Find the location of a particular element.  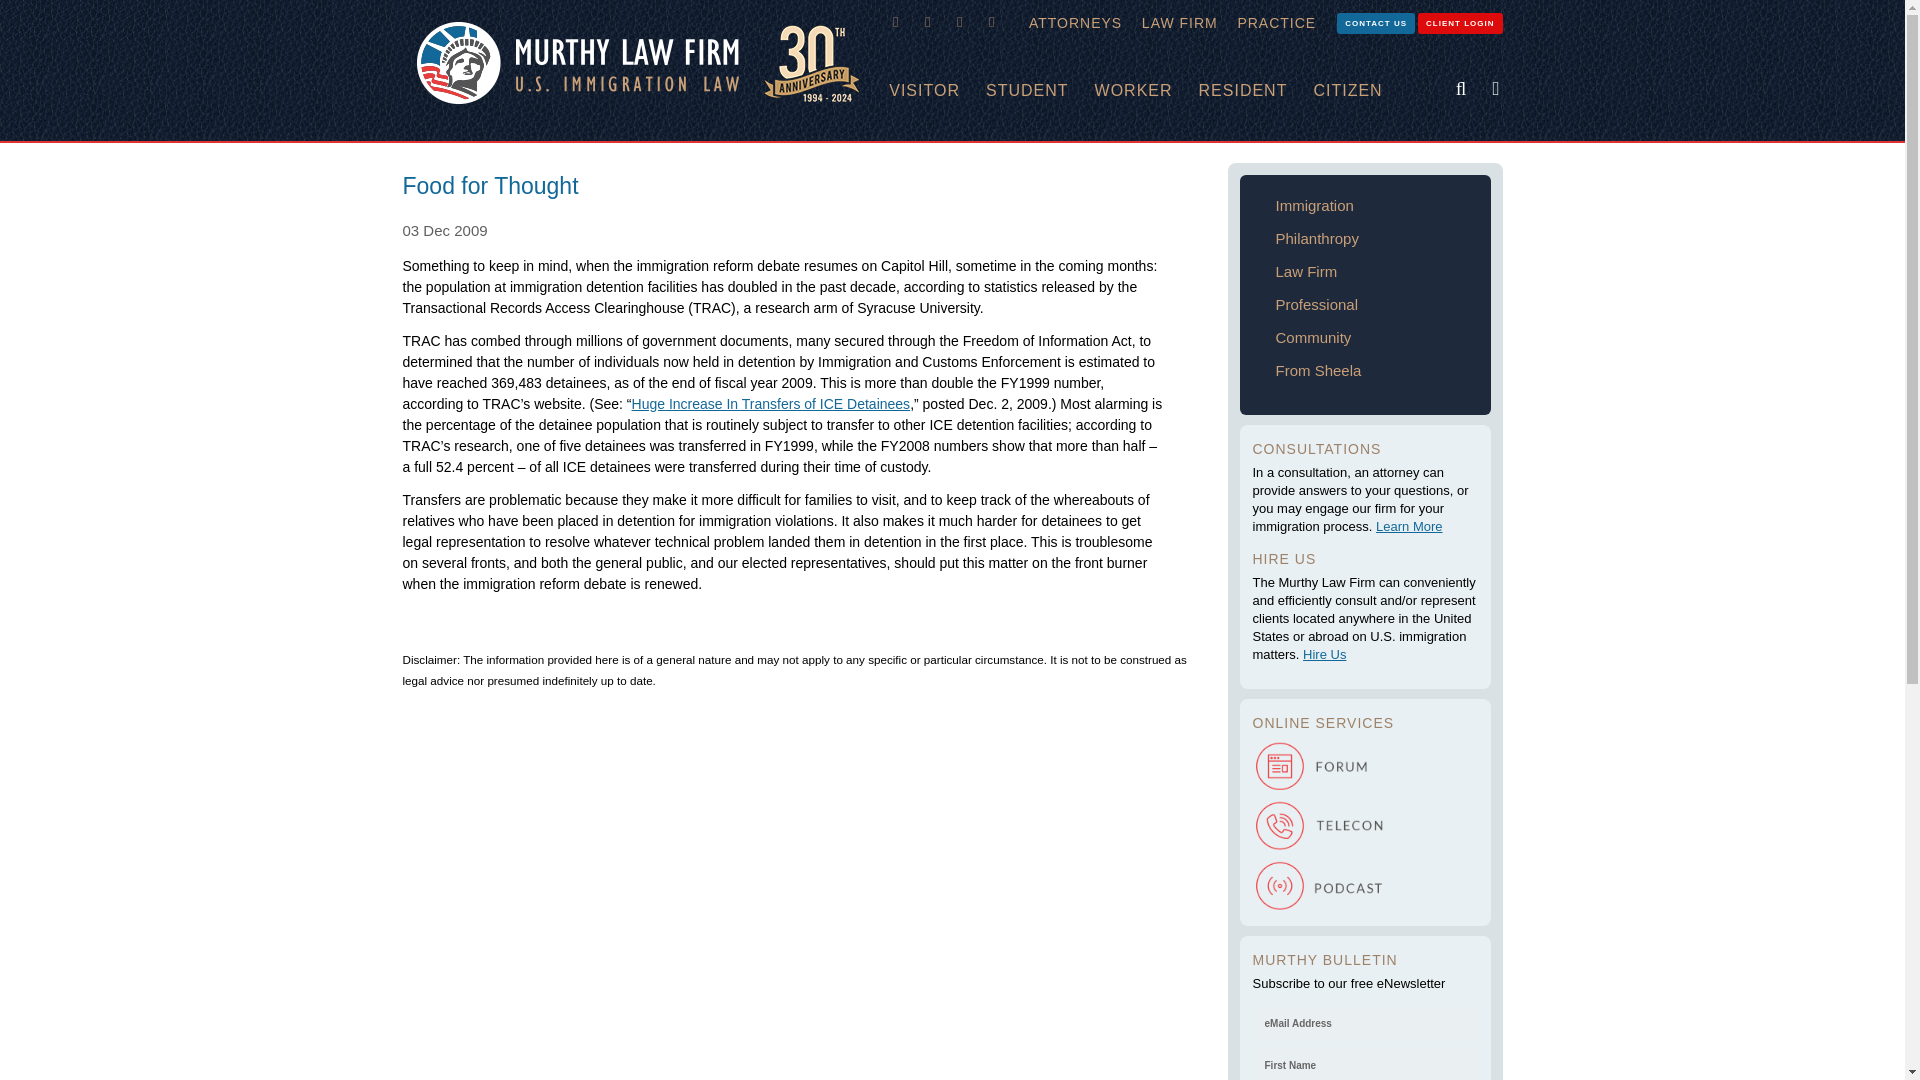

LAW FIRM is located at coordinates (1180, 23).